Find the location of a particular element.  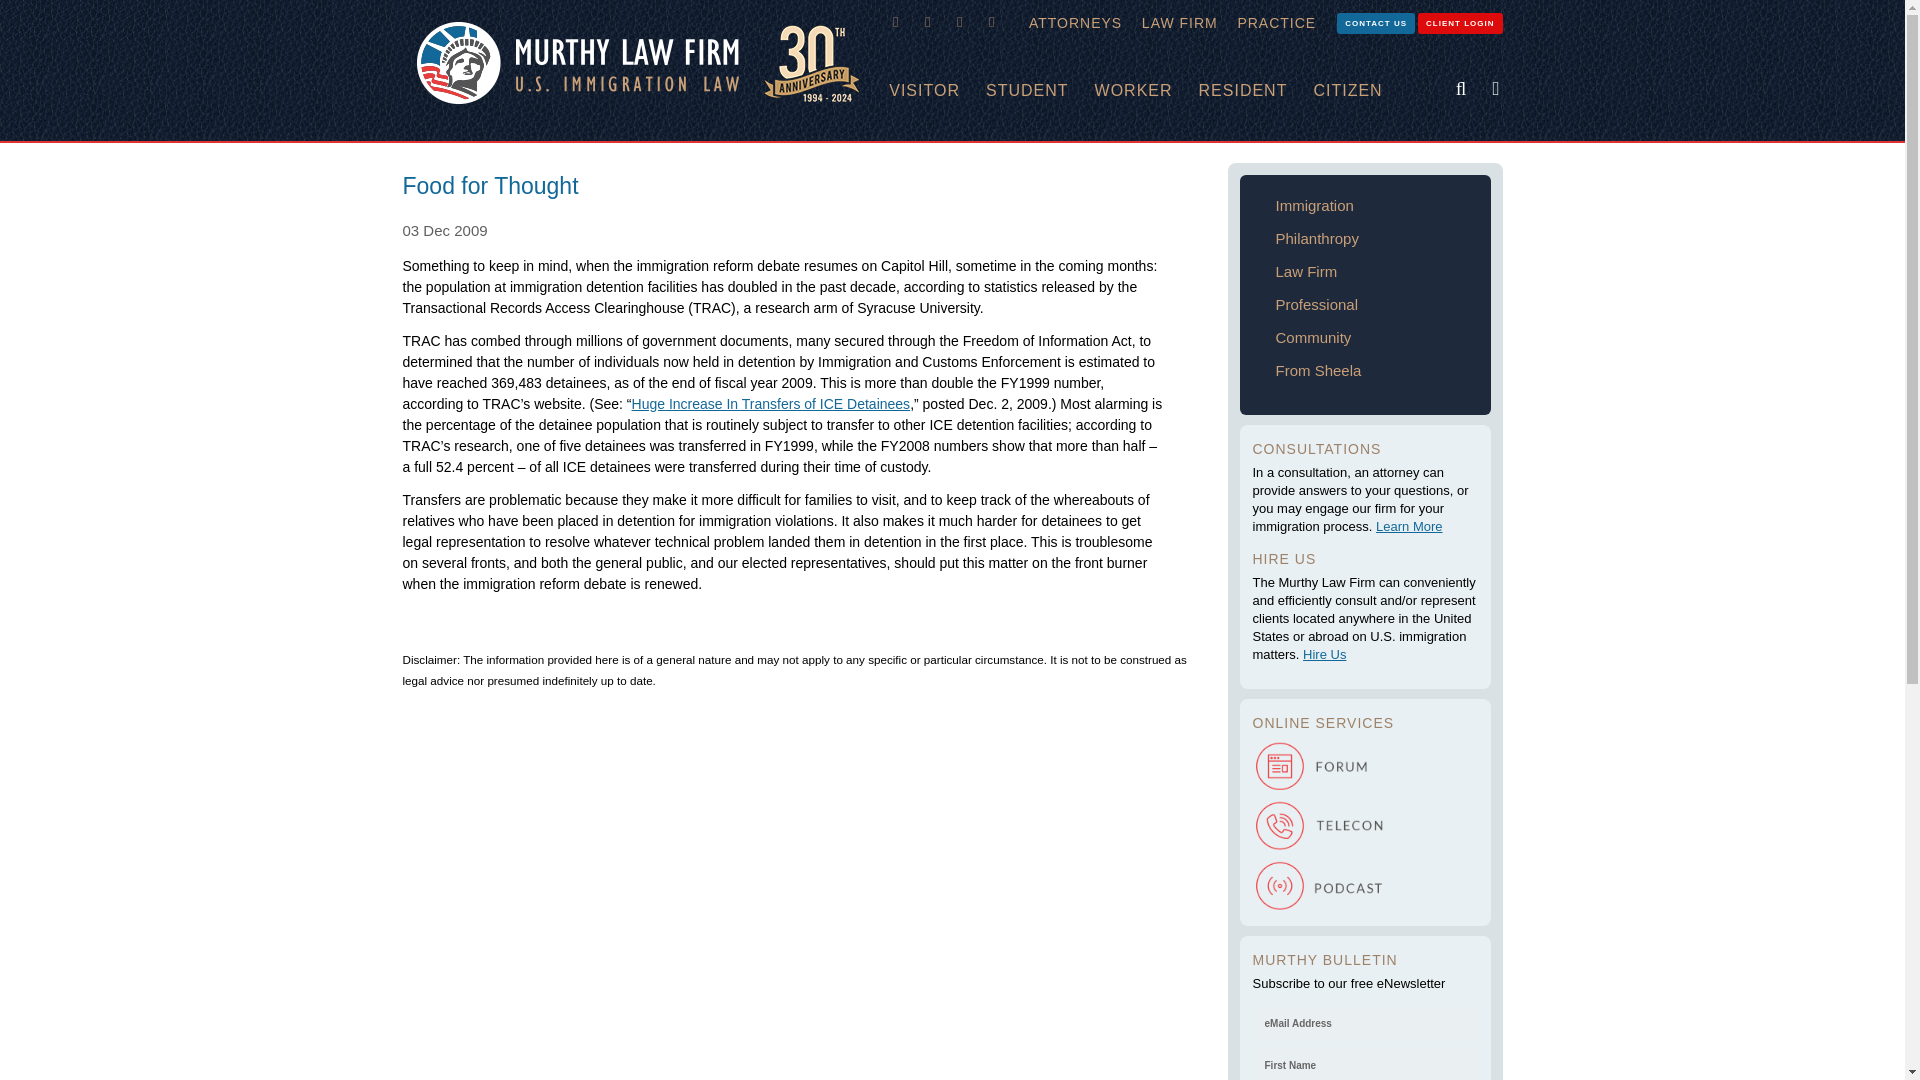

LAW FIRM is located at coordinates (1180, 23).